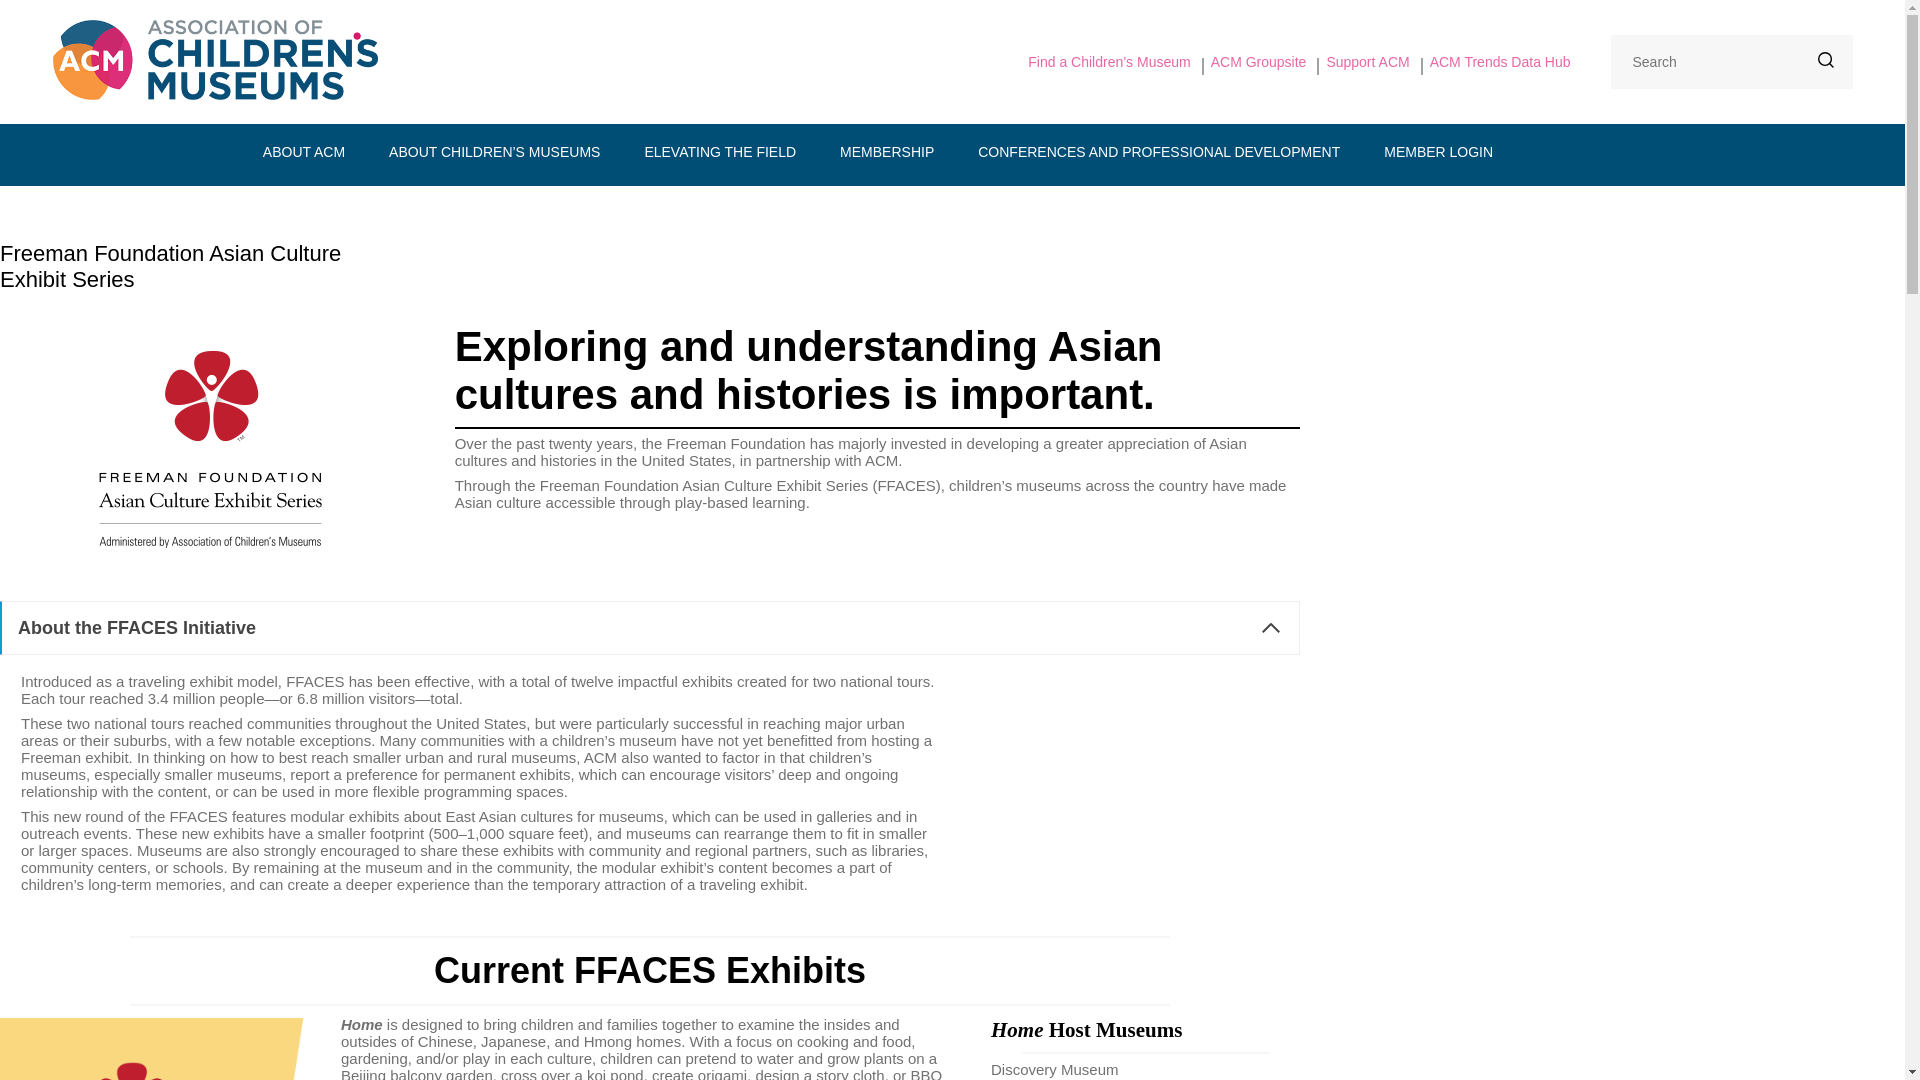 The image size is (1920, 1080). I want to click on ACM Groupsite, so click(1259, 62).